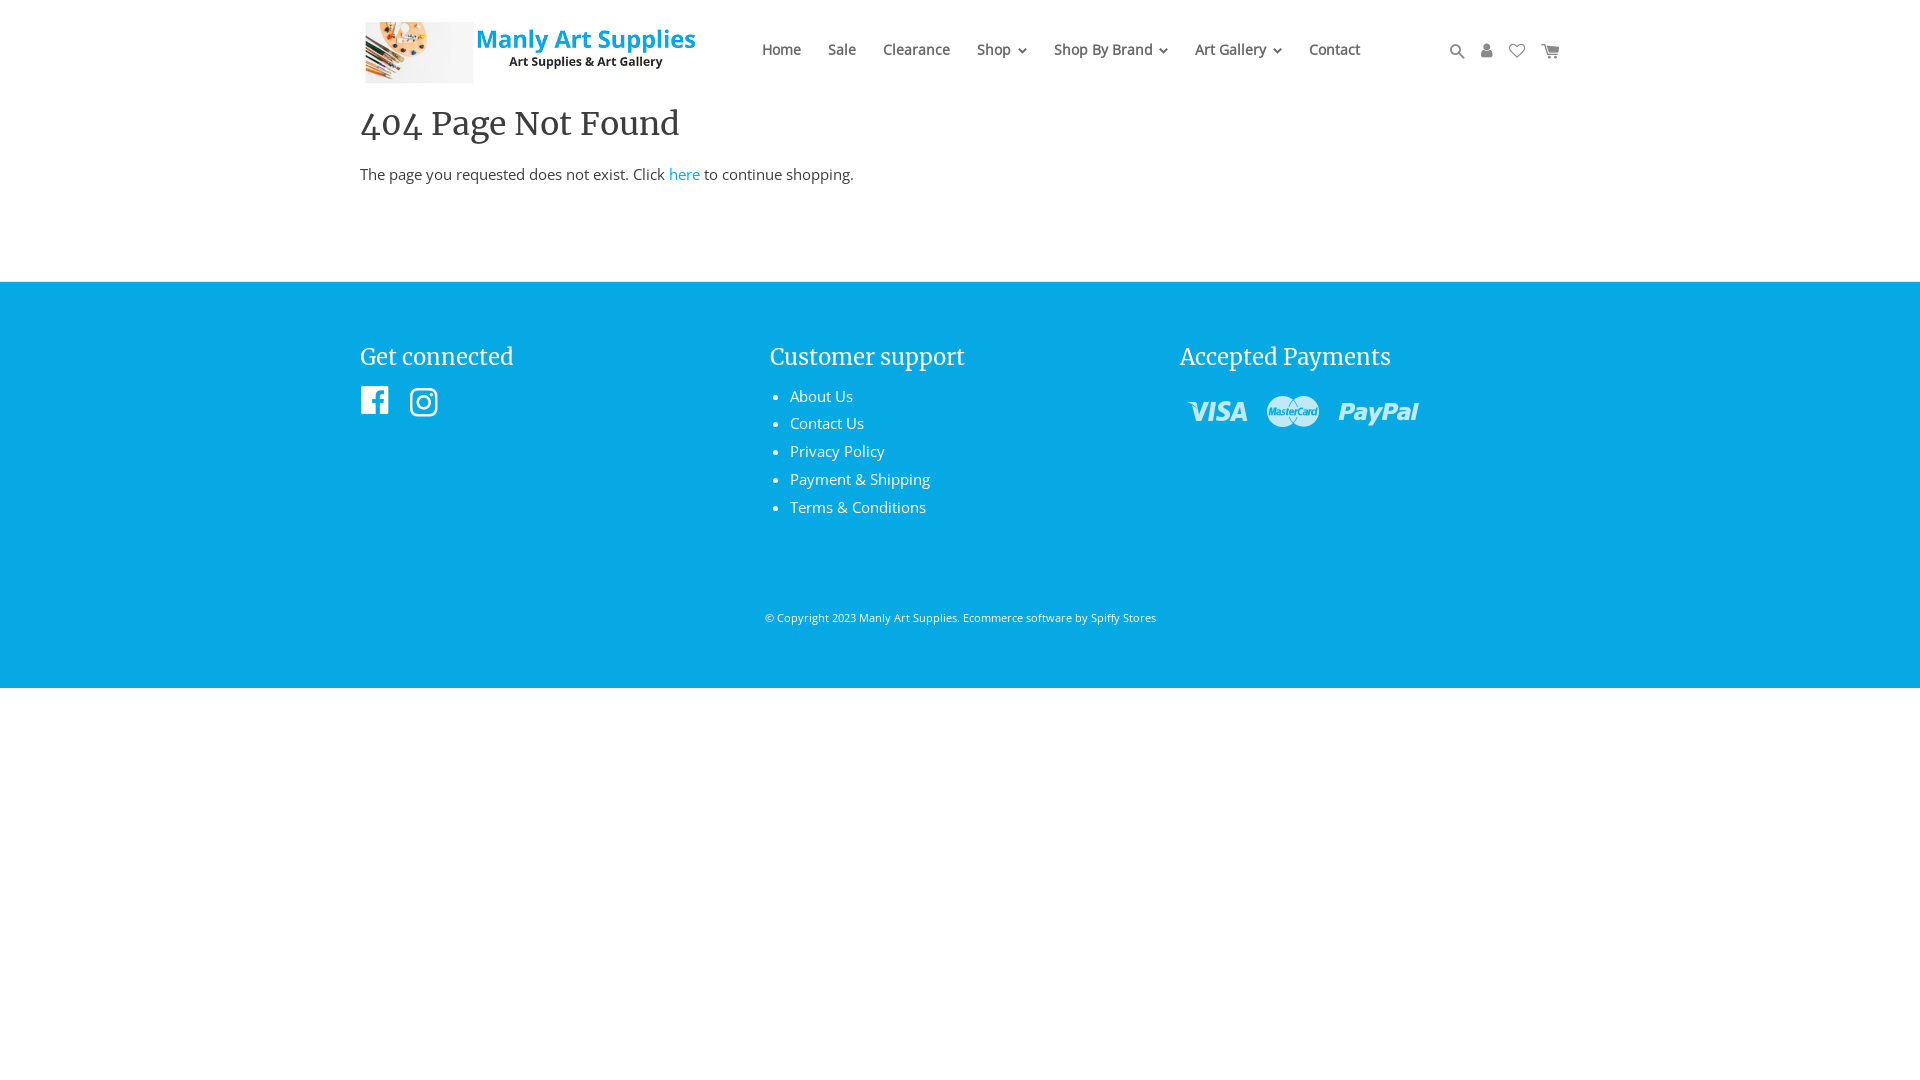 This screenshot has height=1080, width=1920. I want to click on Contact, so click(1334, 59).